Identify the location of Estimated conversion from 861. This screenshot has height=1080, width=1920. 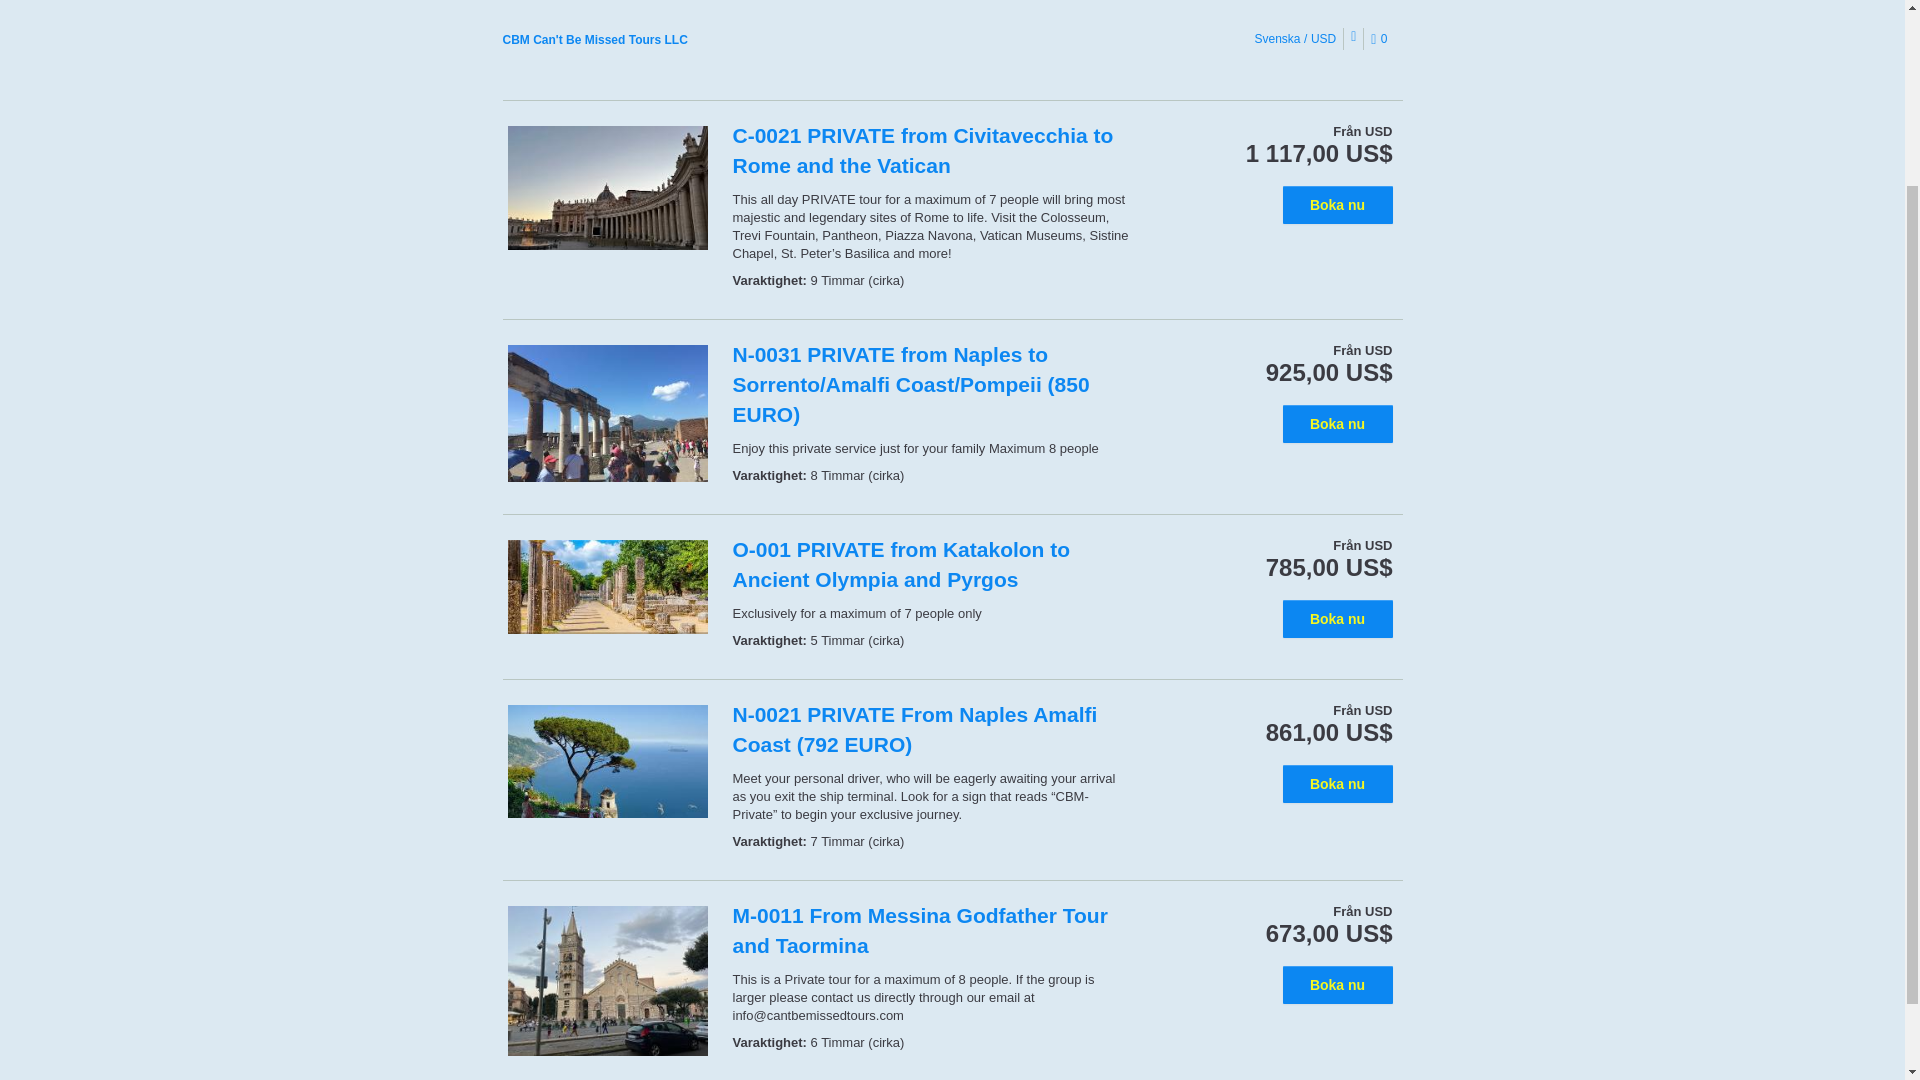
(1329, 733).